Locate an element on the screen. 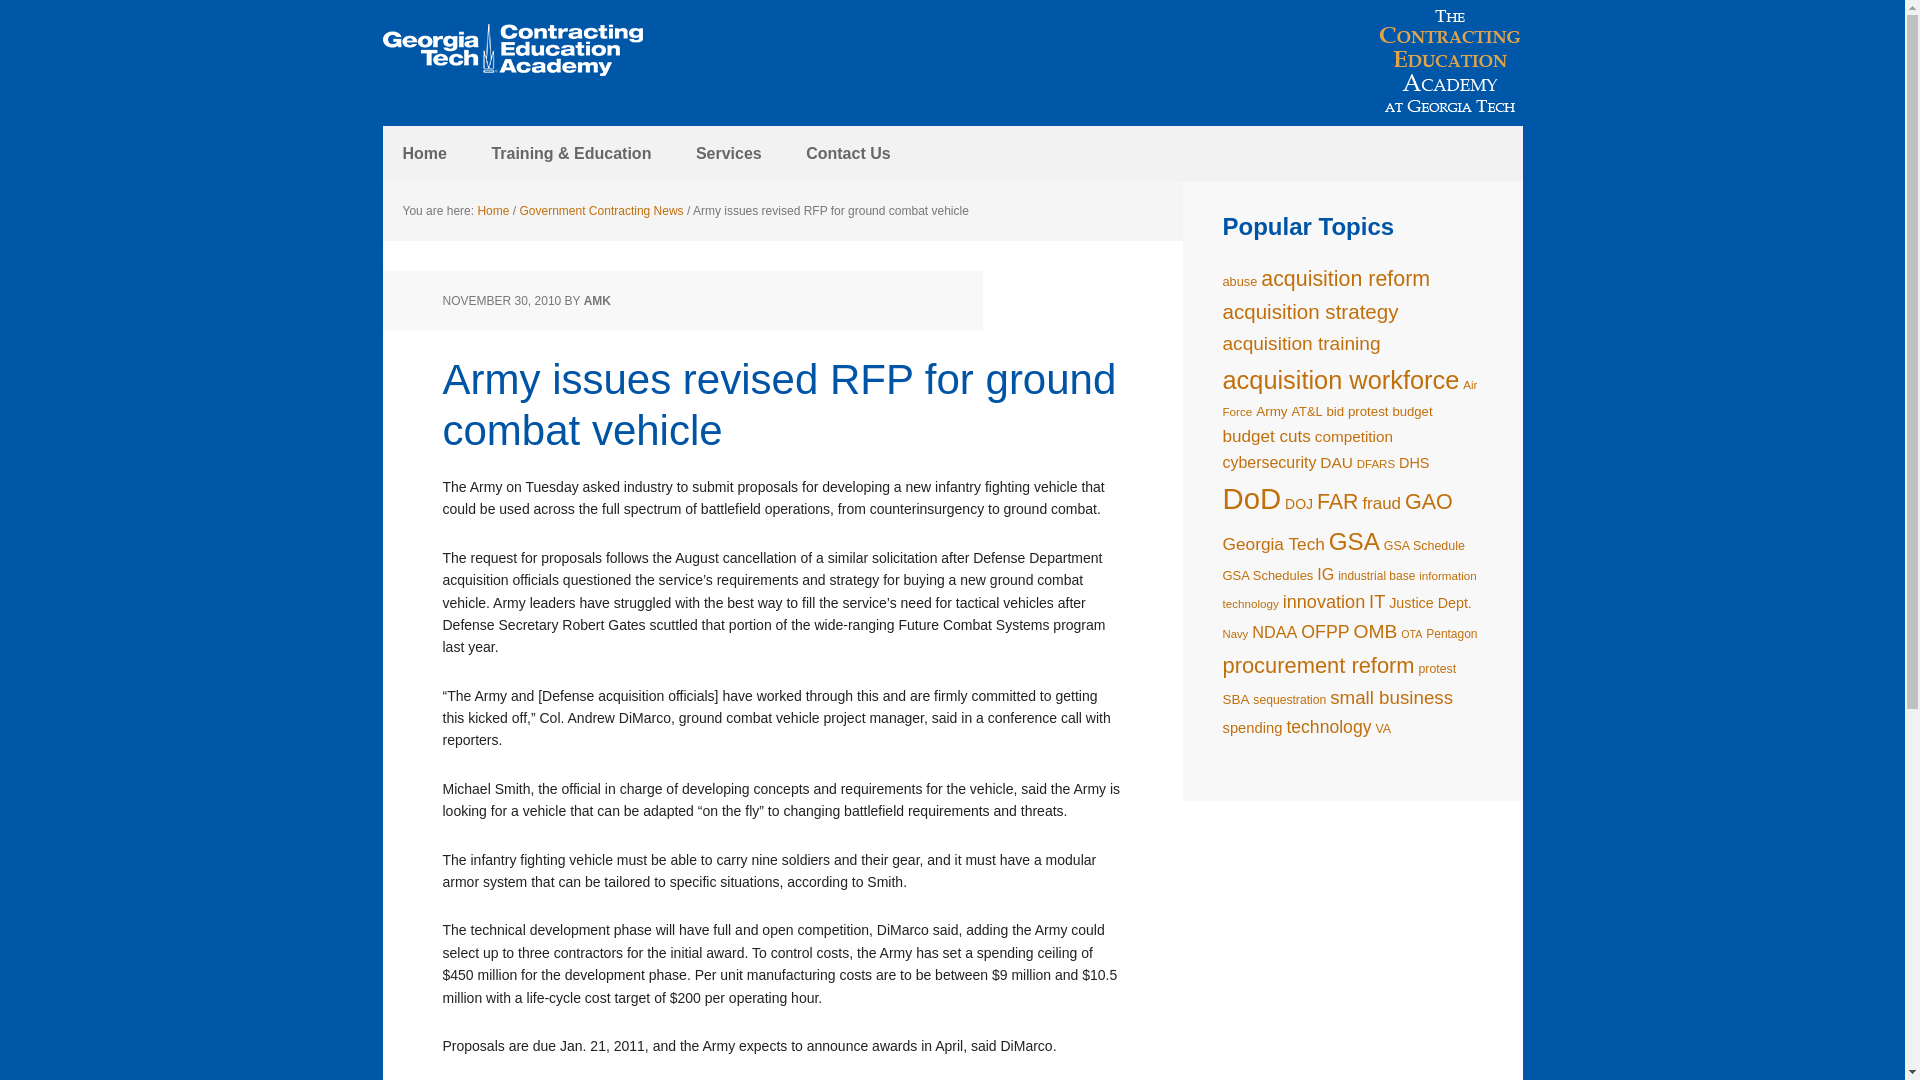  DoD is located at coordinates (1250, 498).